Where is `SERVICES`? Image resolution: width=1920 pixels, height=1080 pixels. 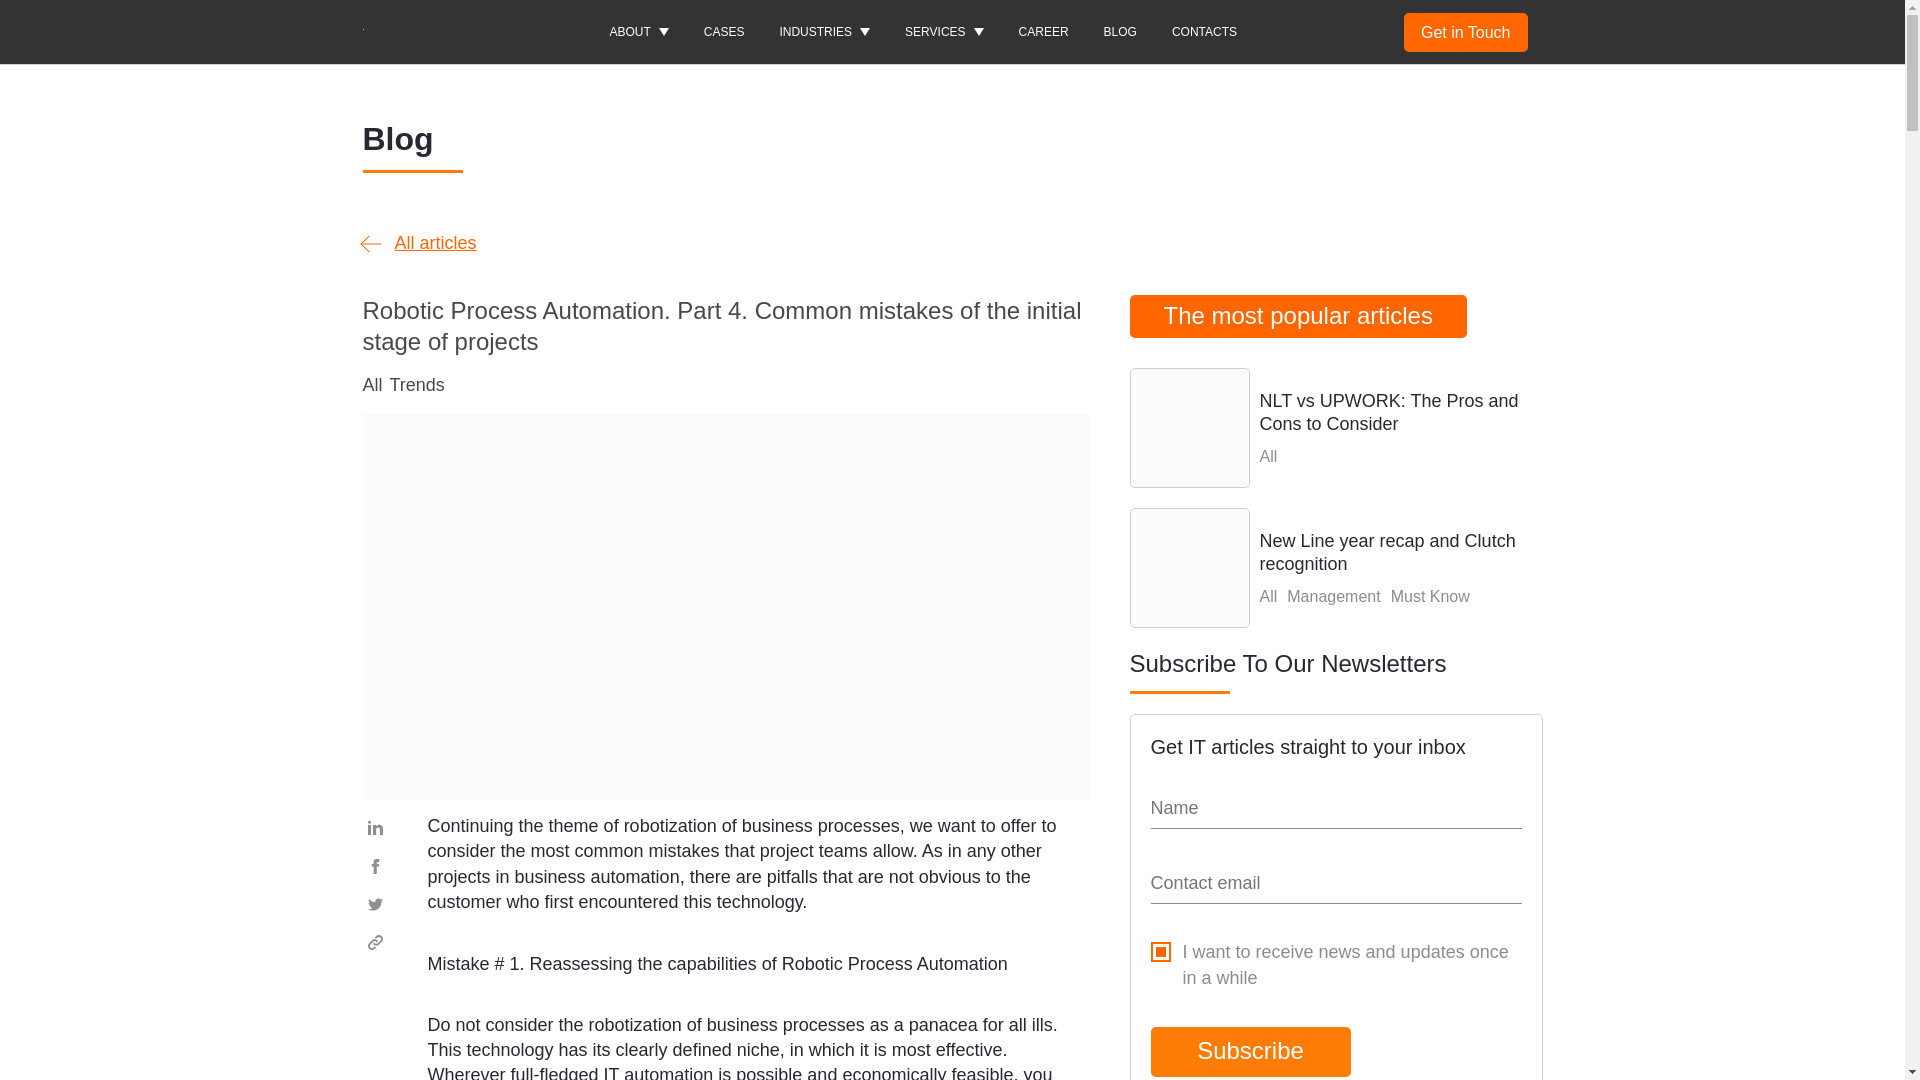
SERVICES is located at coordinates (944, 32).